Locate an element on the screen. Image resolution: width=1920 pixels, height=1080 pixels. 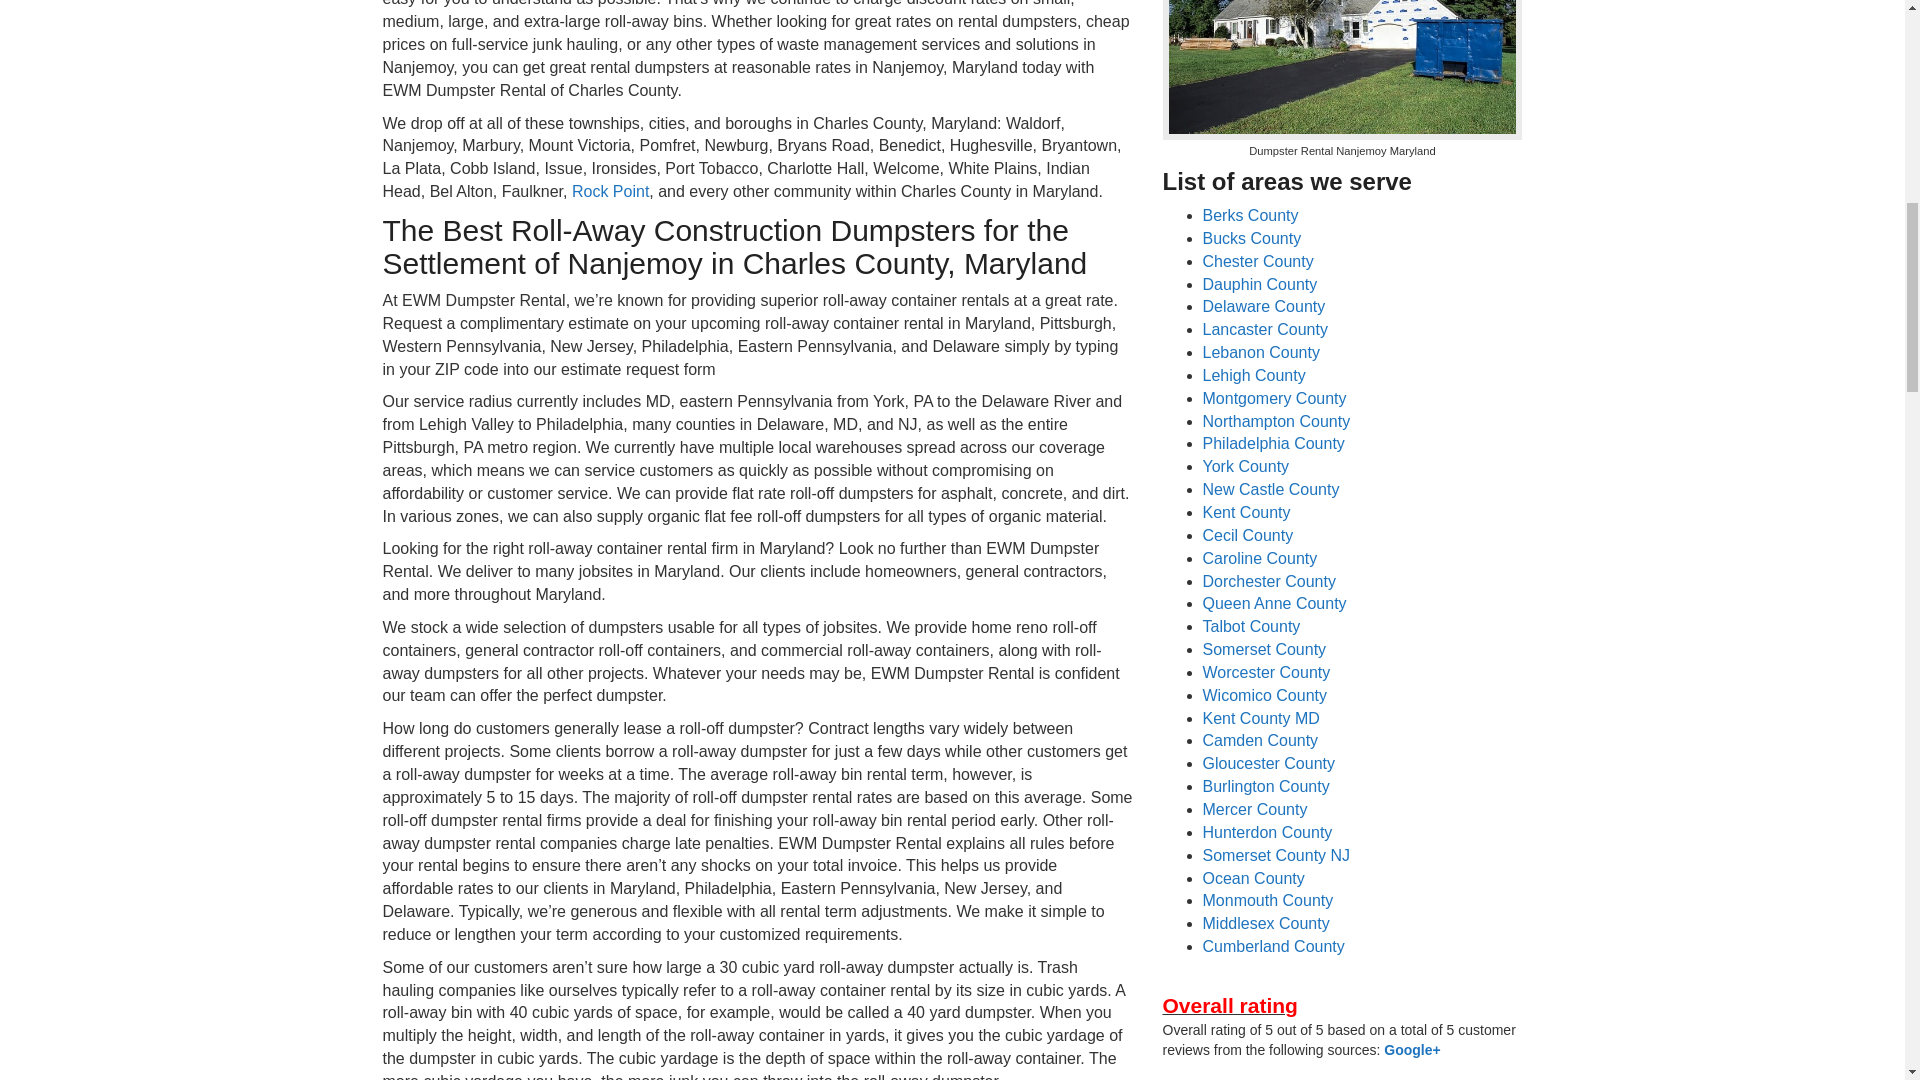
Chester County is located at coordinates (1257, 261).